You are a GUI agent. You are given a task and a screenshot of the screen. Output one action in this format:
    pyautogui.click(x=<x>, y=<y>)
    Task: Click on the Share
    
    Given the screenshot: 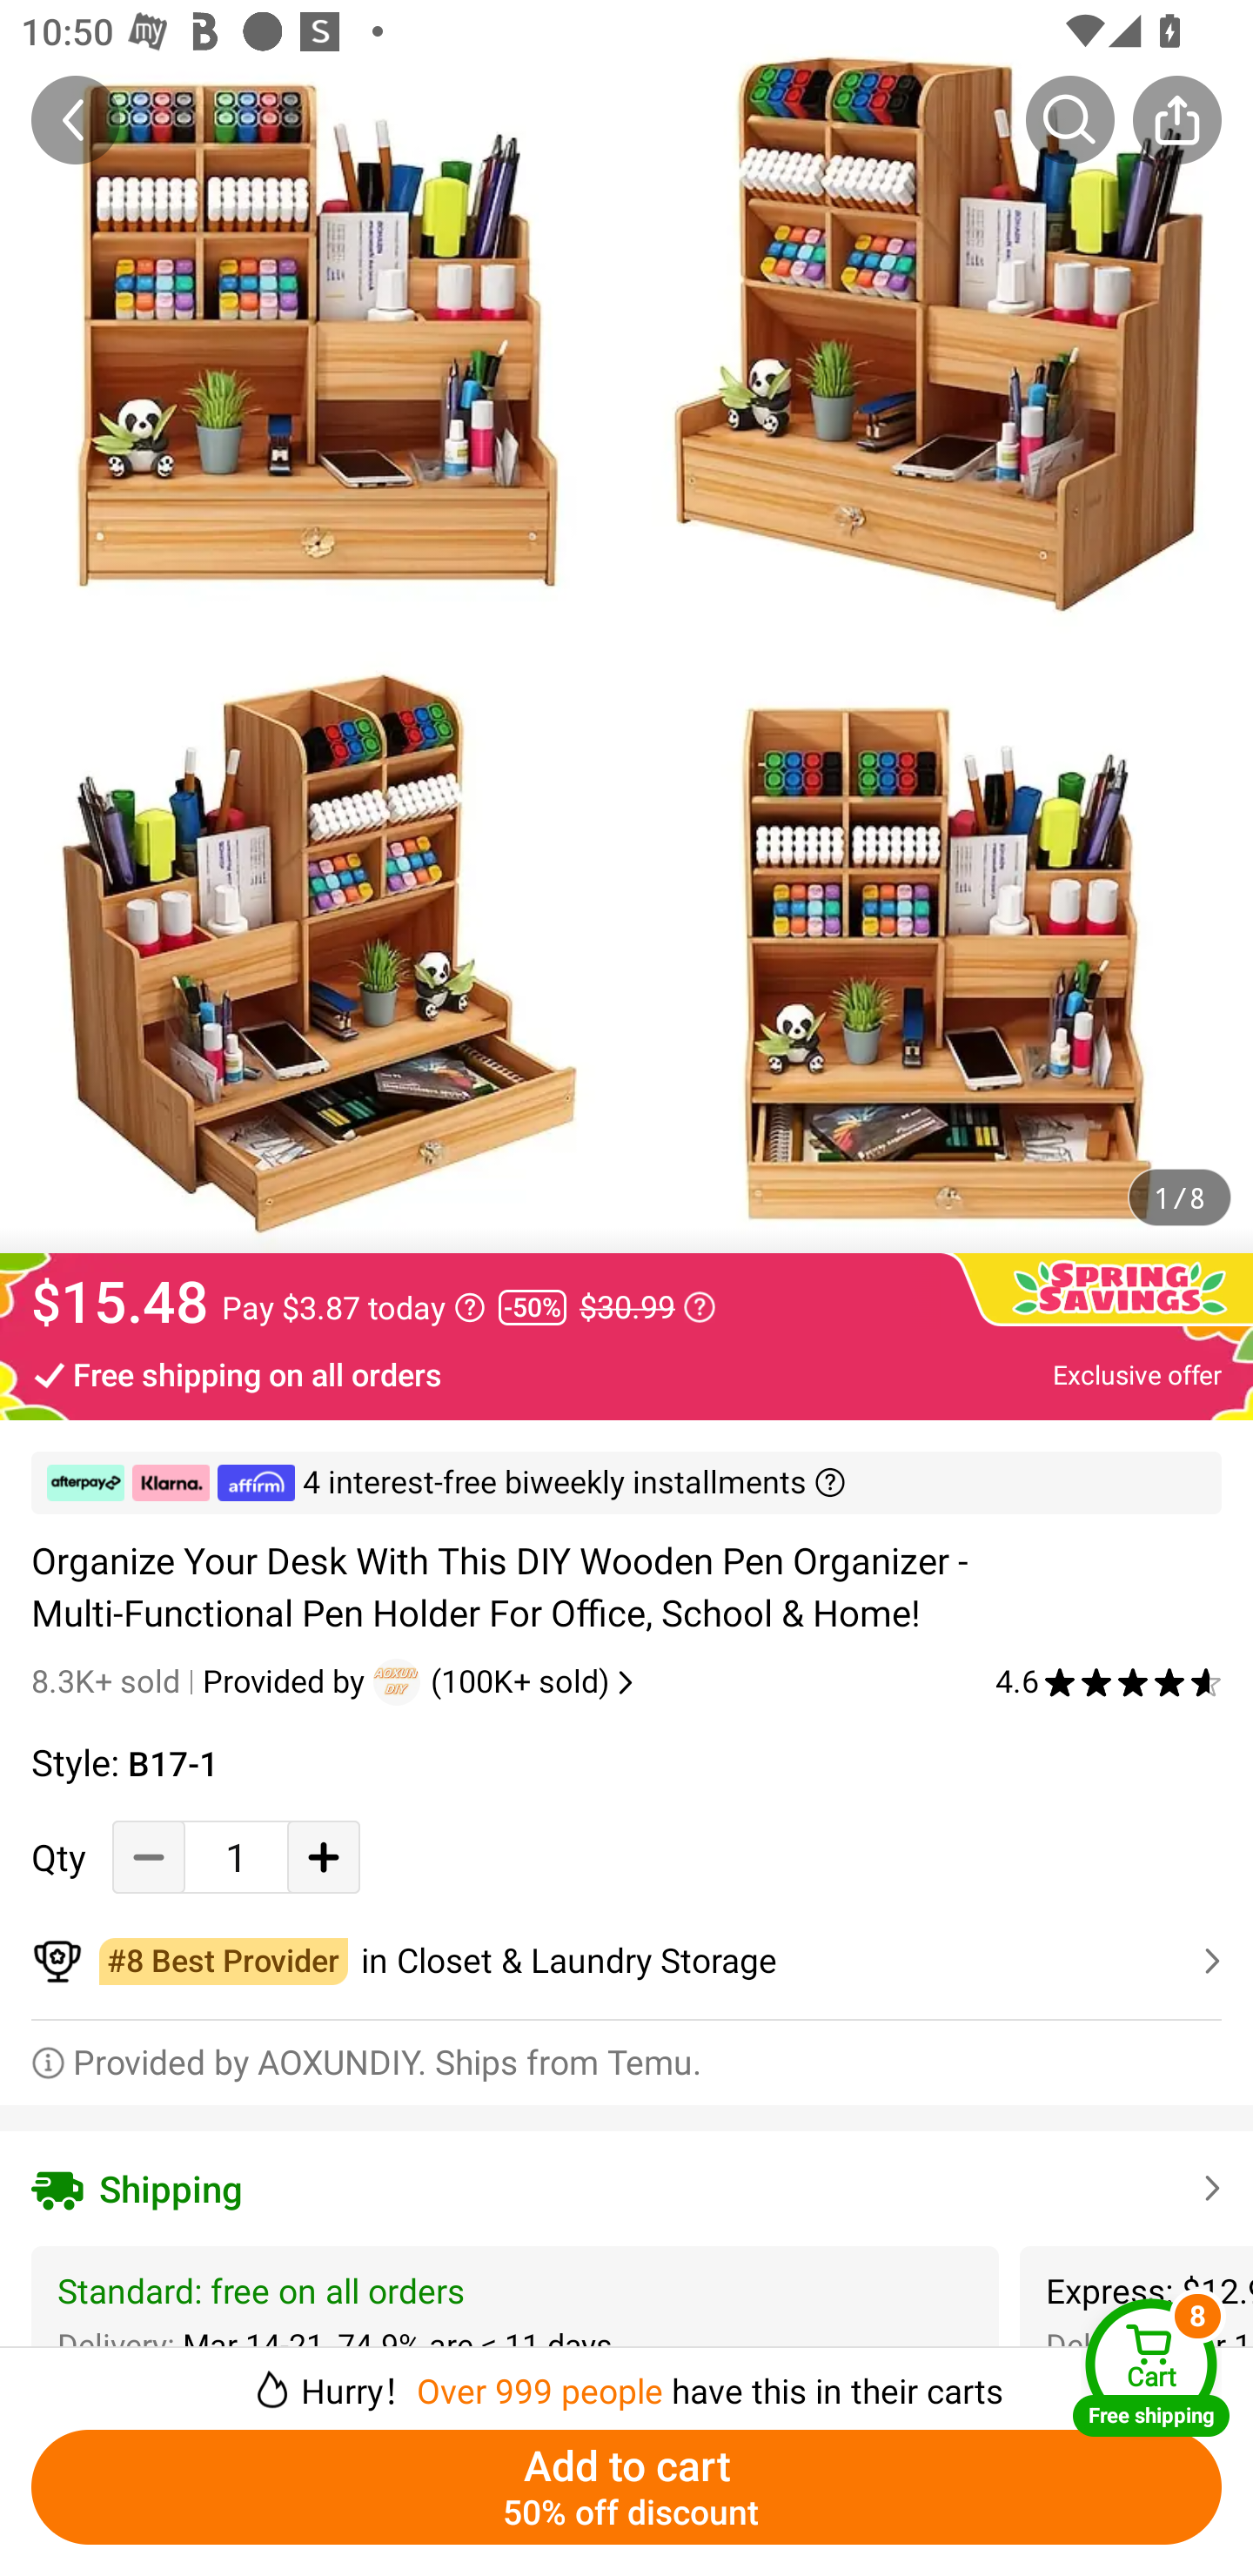 What is the action you would take?
    pyautogui.click(x=1176, y=119)
    